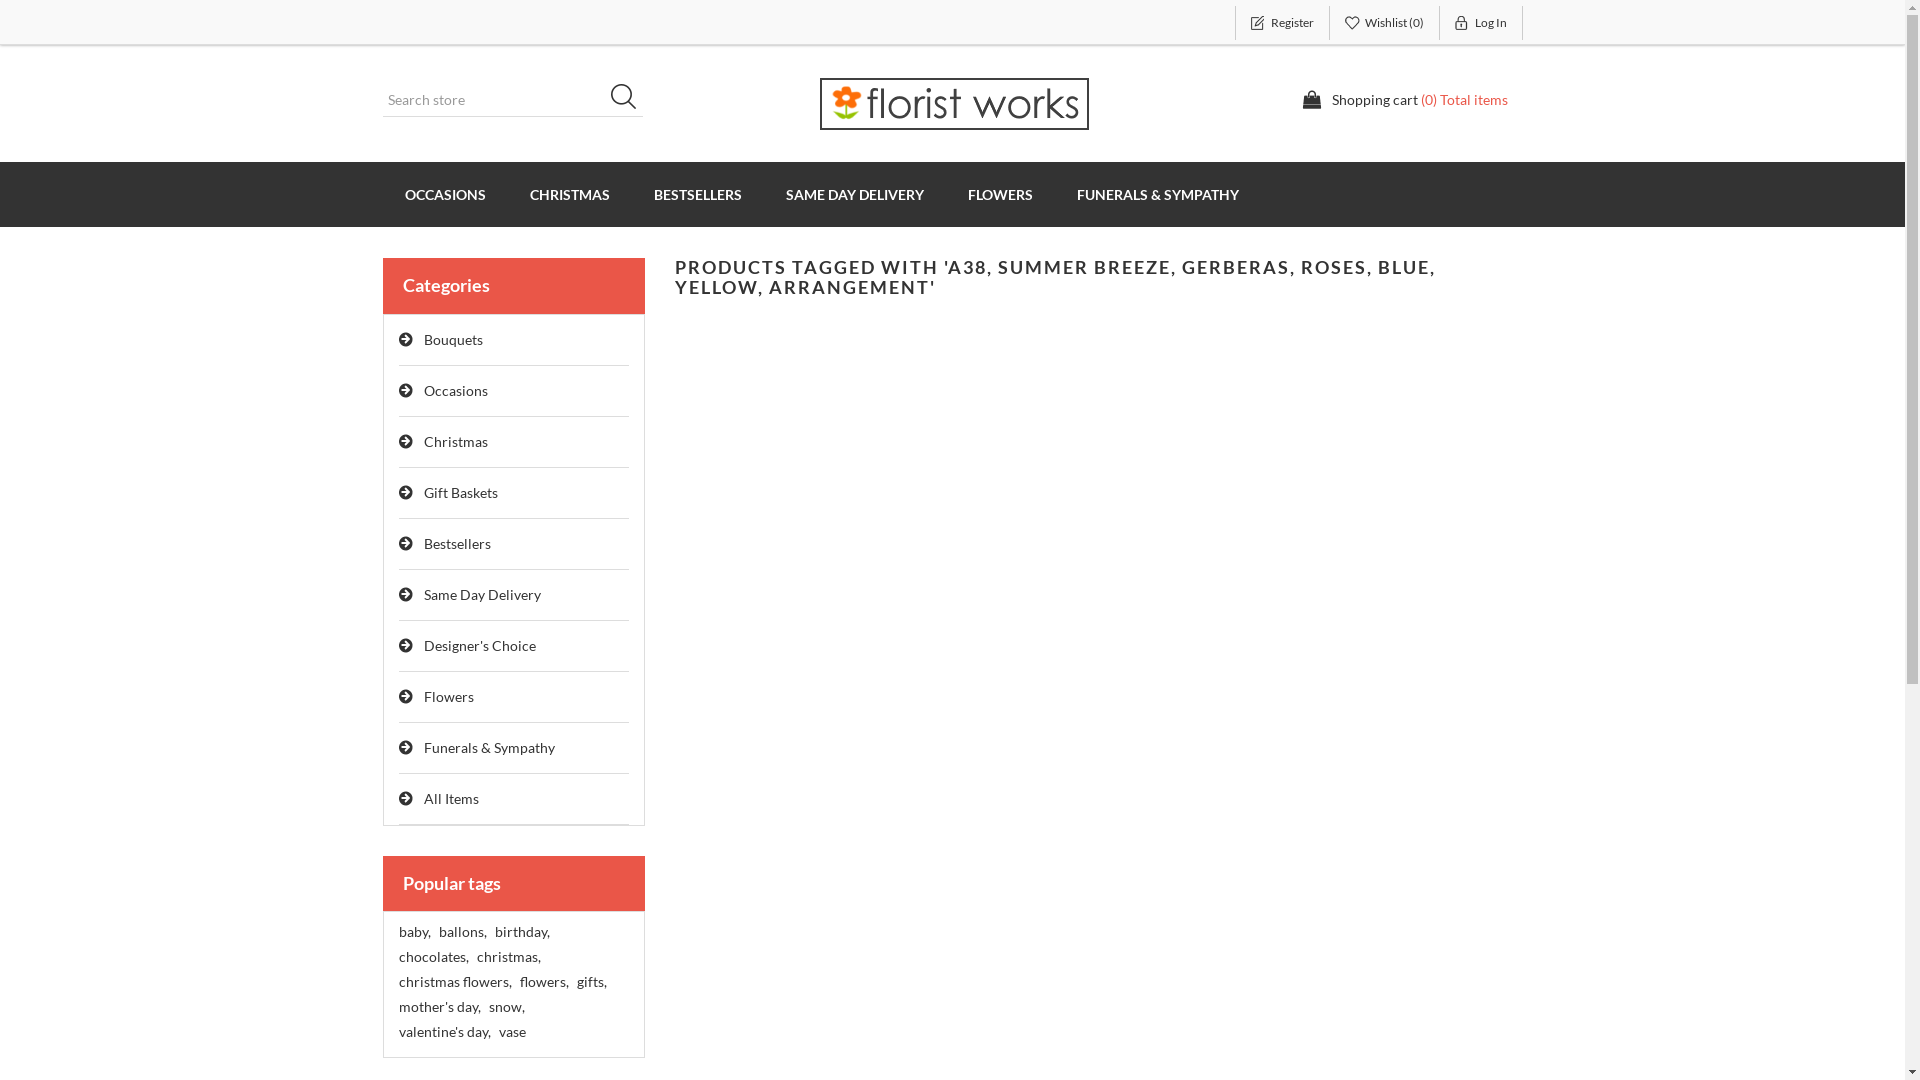 The height and width of the screenshot is (1080, 1920). Describe the element at coordinates (514, 340) in the screenshot. I see `Bouquets` at that location.